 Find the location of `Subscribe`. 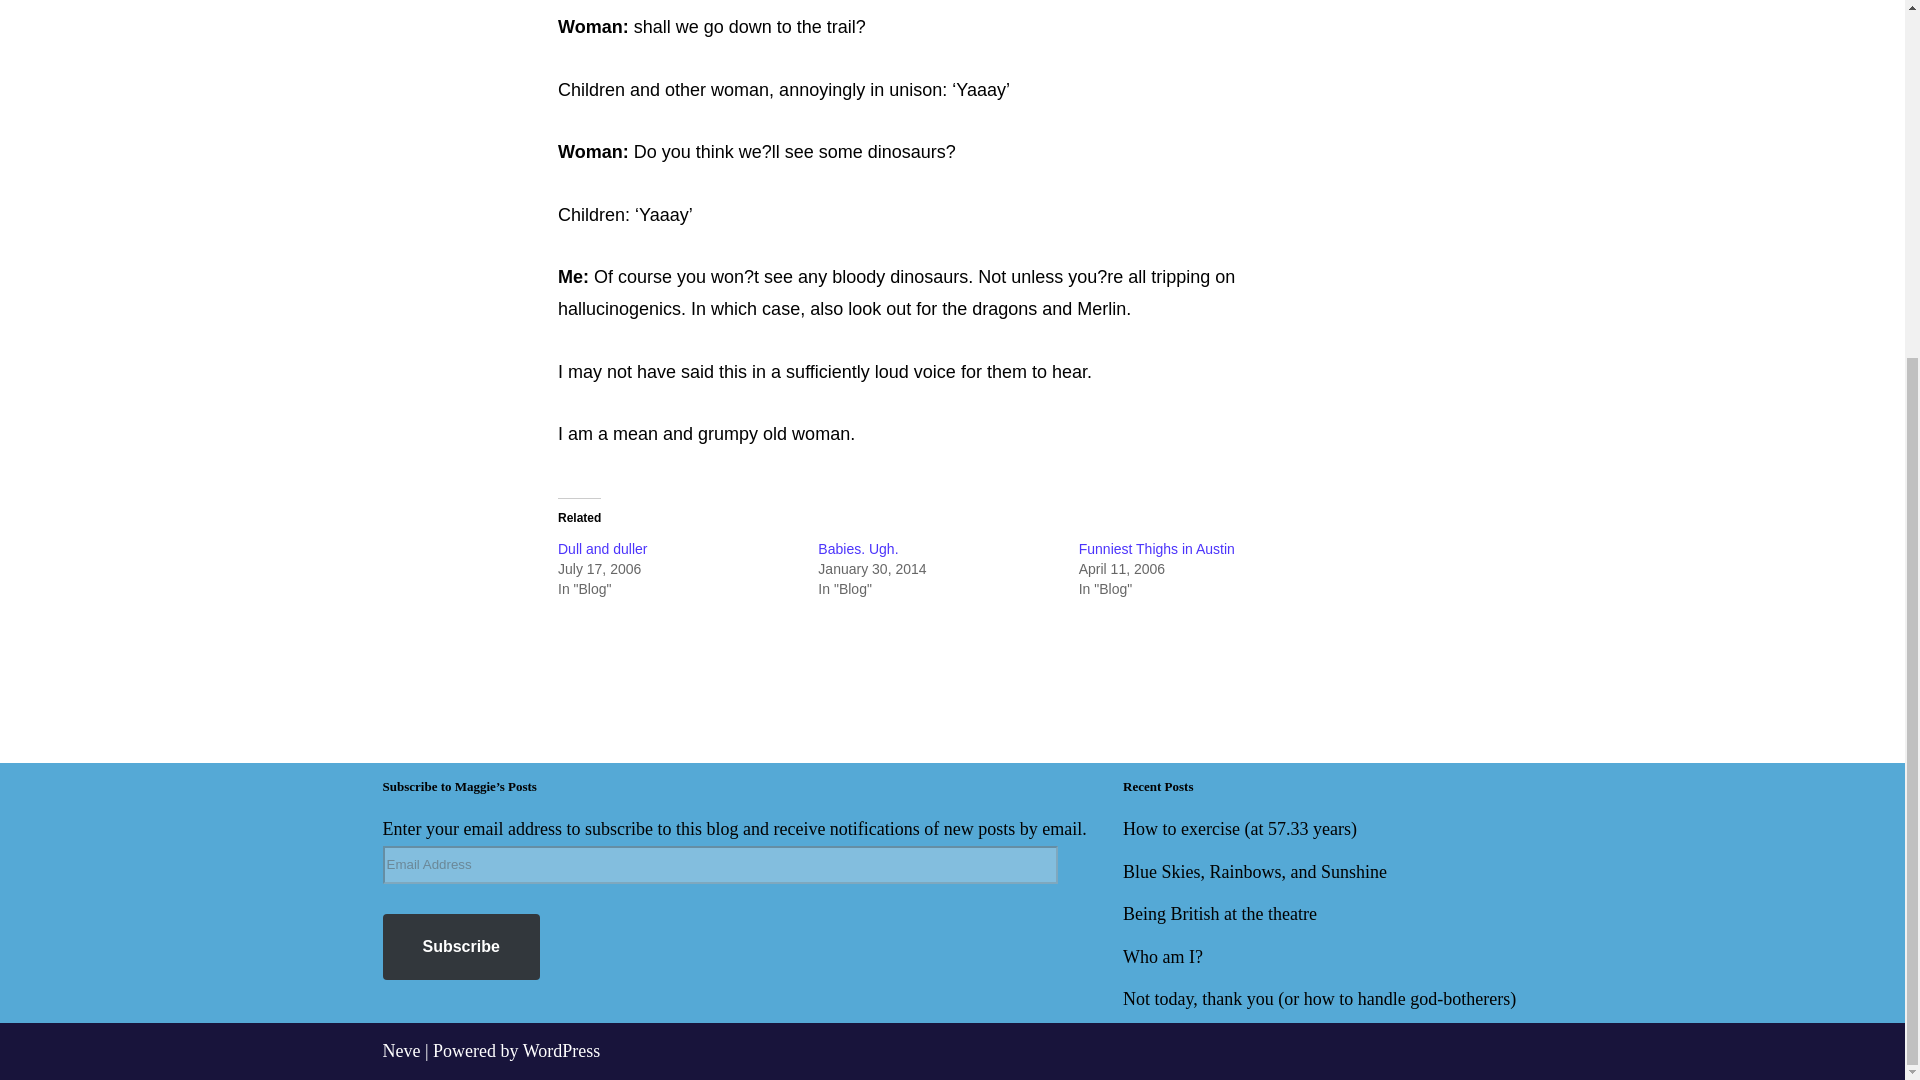

Subscribe is located at coordinates (460, 946).